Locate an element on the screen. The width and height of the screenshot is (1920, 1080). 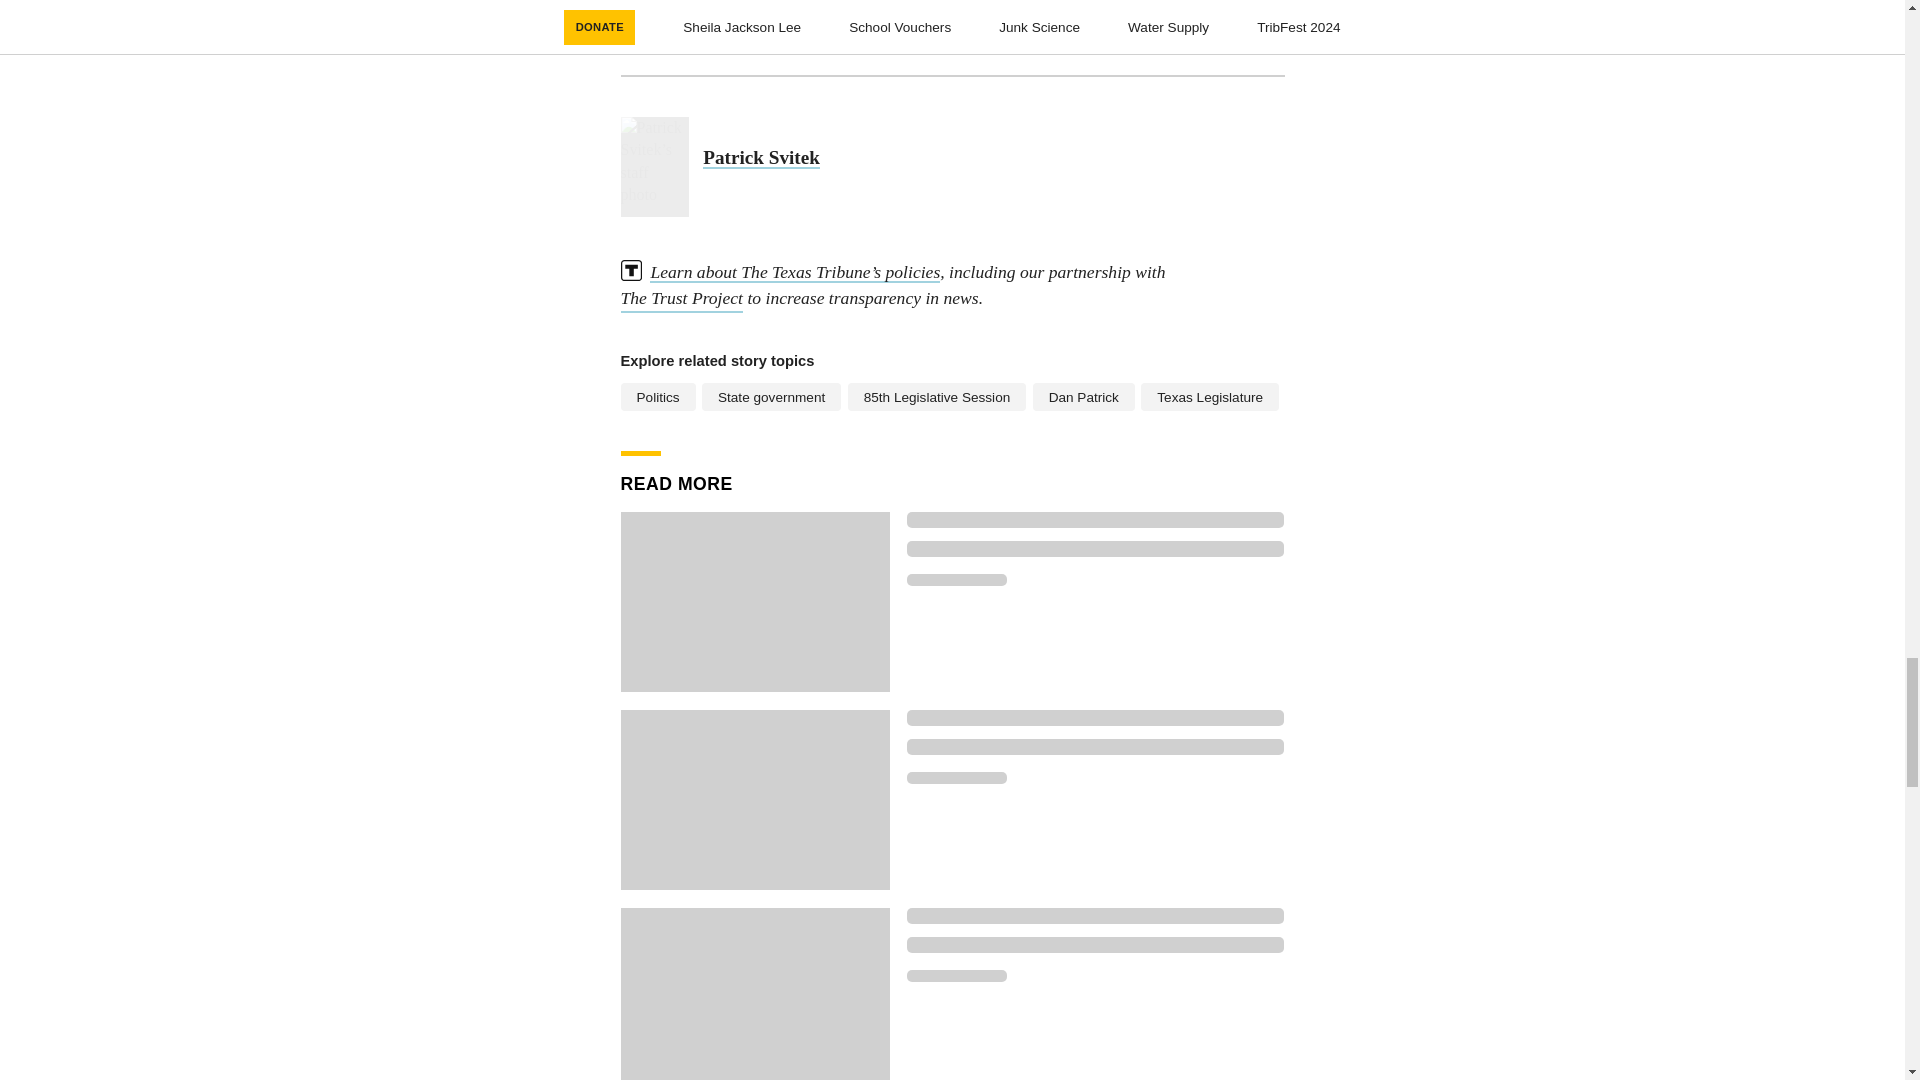
Loading indicator is located at coordinates (1095, 746).